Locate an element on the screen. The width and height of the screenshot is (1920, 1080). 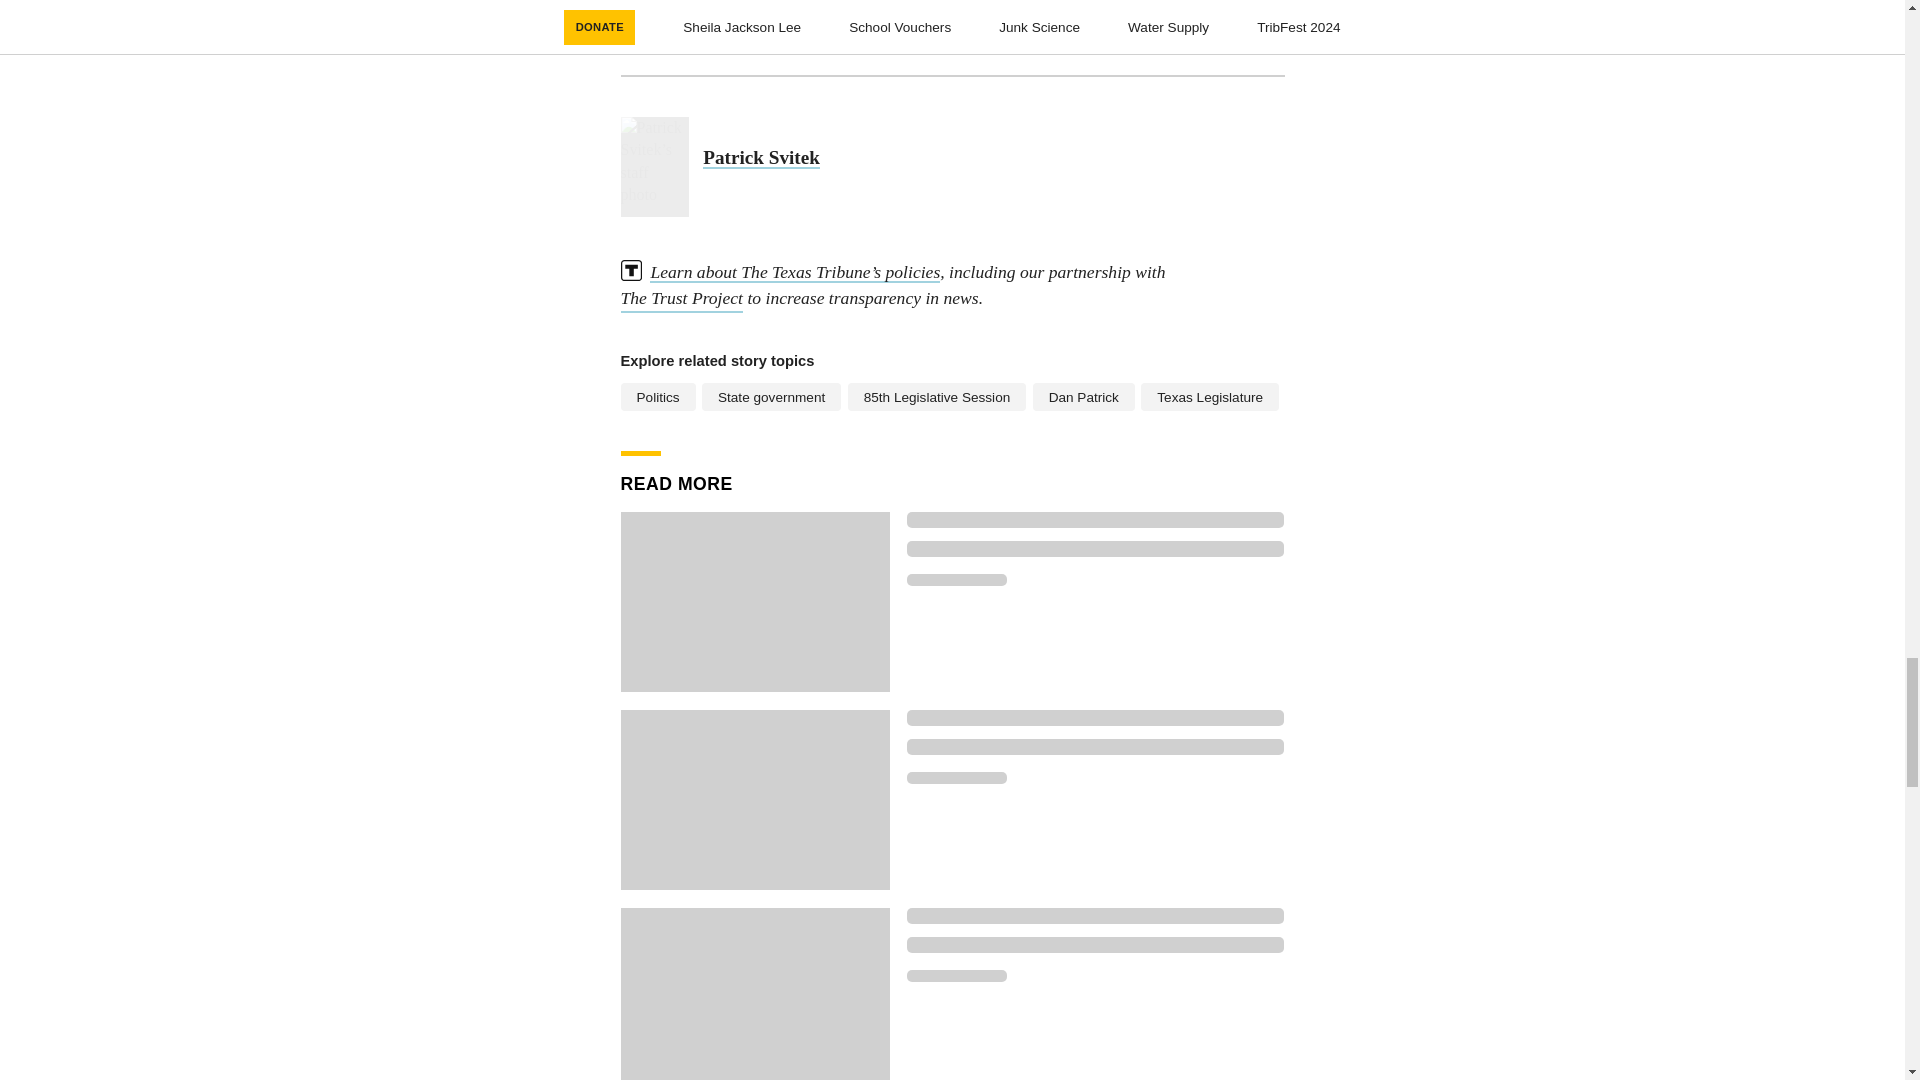
Loading indicator is located at coordinates (1095, 746).